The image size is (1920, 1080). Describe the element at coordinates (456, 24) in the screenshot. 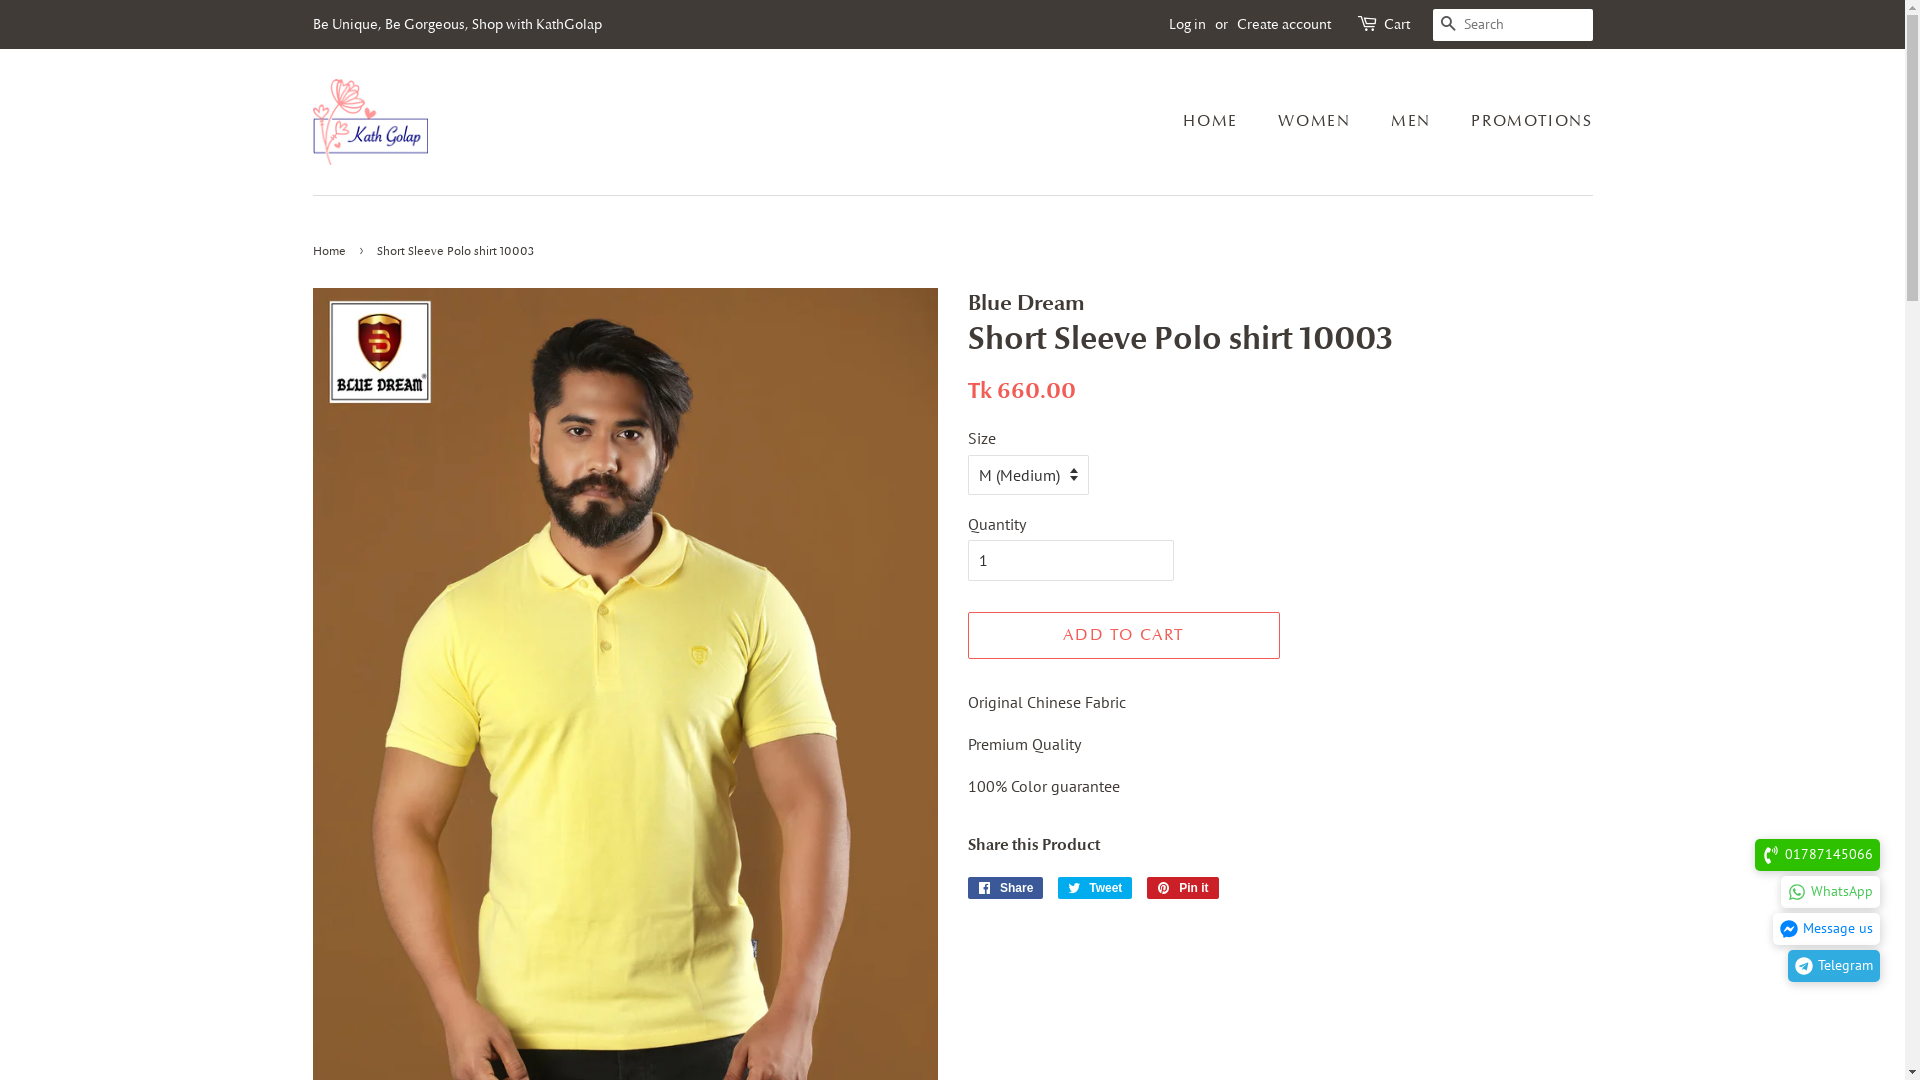

I see `Be Unique, Be Gorgeous, Shop with KathGolap` at that location.